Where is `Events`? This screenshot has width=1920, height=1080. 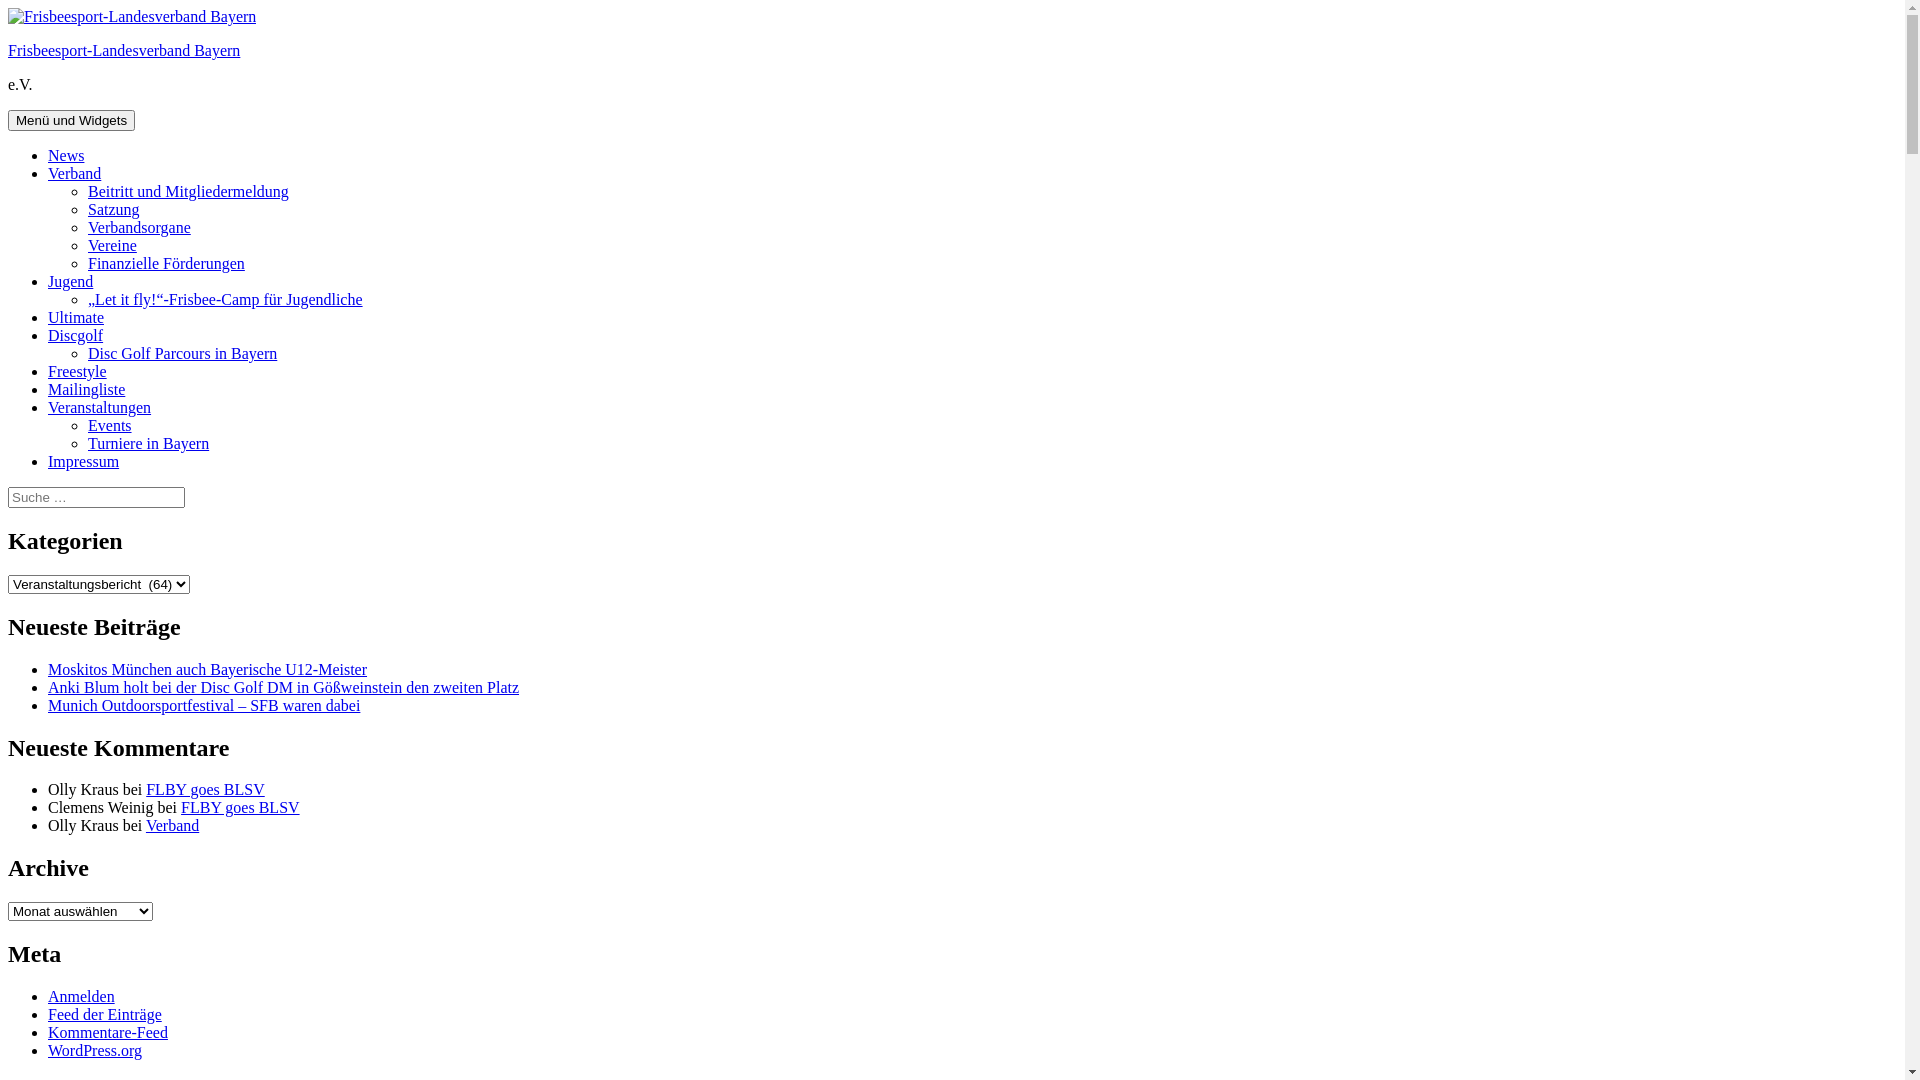 Events is located at coordinates (110, 426).